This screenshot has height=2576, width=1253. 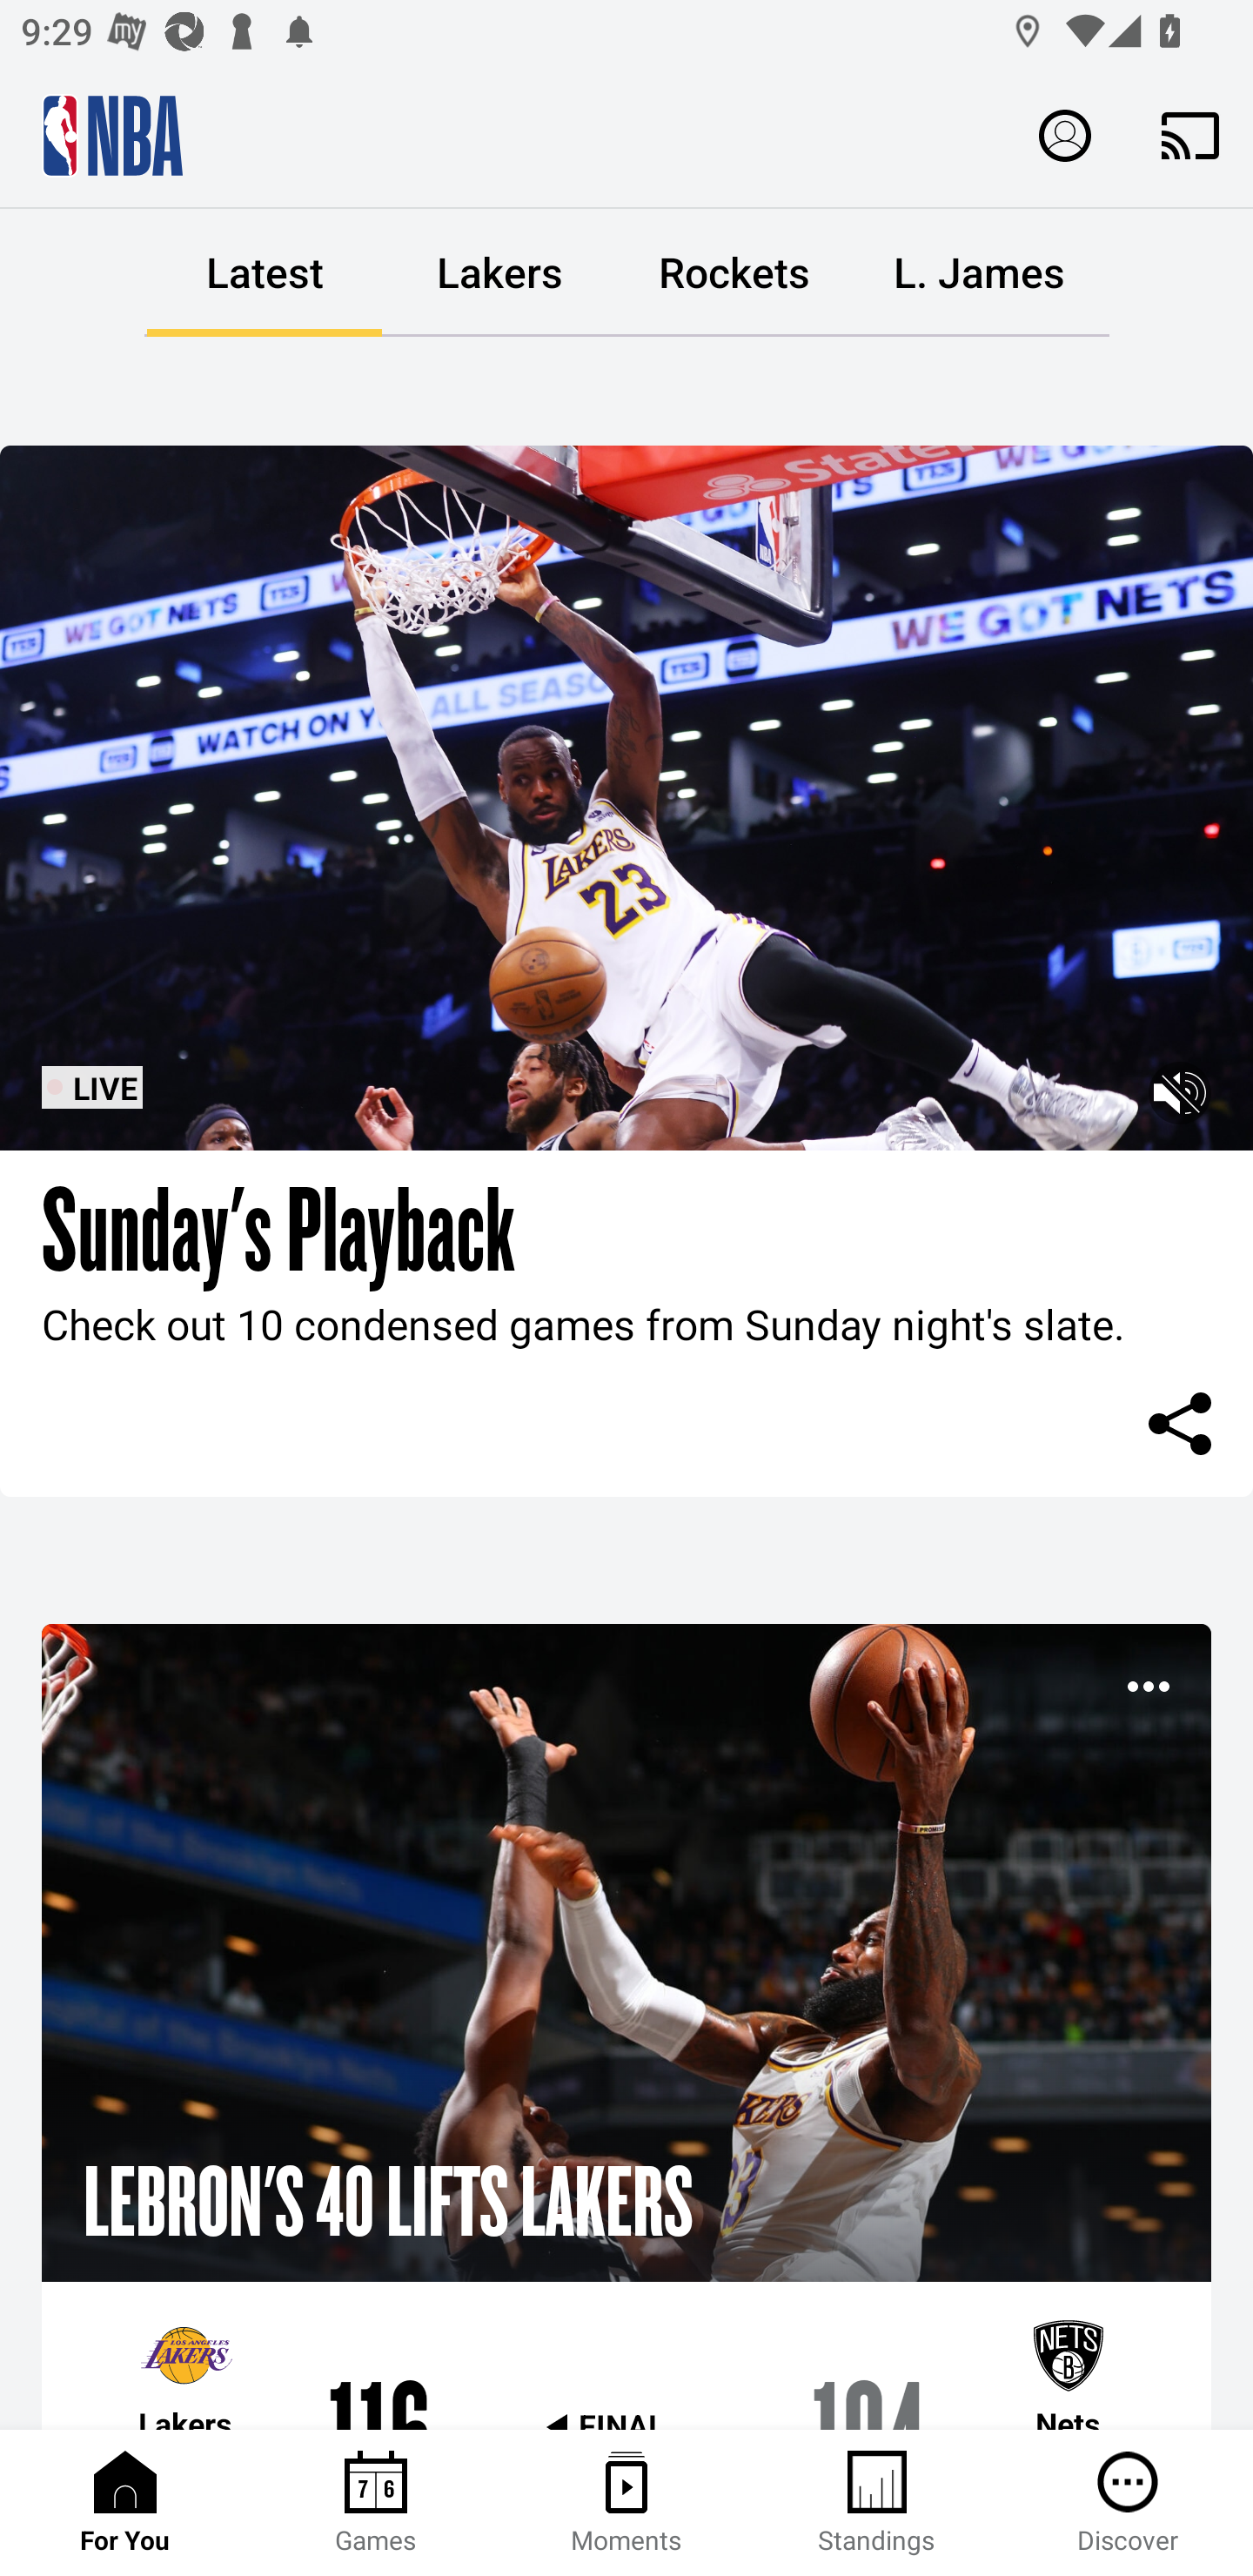 What do you see at coordinates (979, 273) in the screenshot?
I see `L. James` at bounding box center [979, 273].